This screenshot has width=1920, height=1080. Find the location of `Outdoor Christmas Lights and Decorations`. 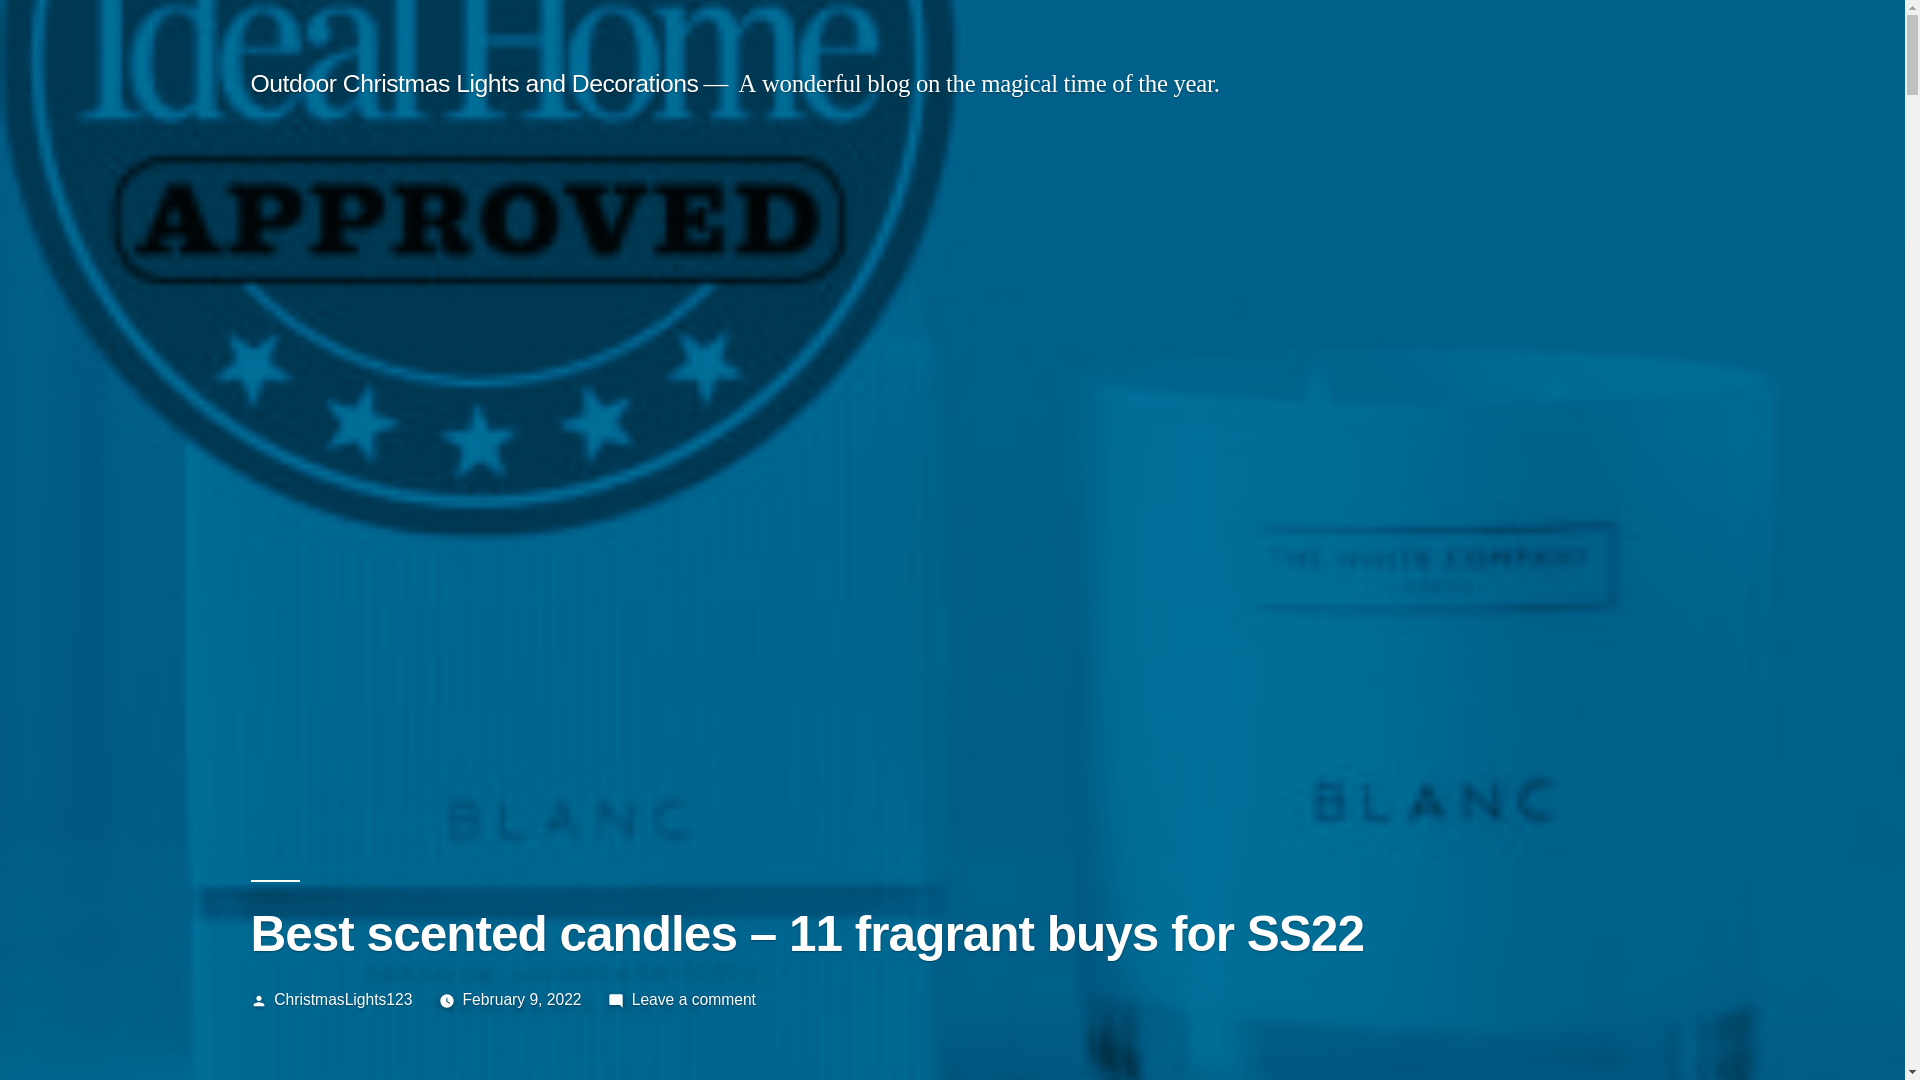

Outdoor Christmas Lights and Decorations is located at coordinates (474, 84).